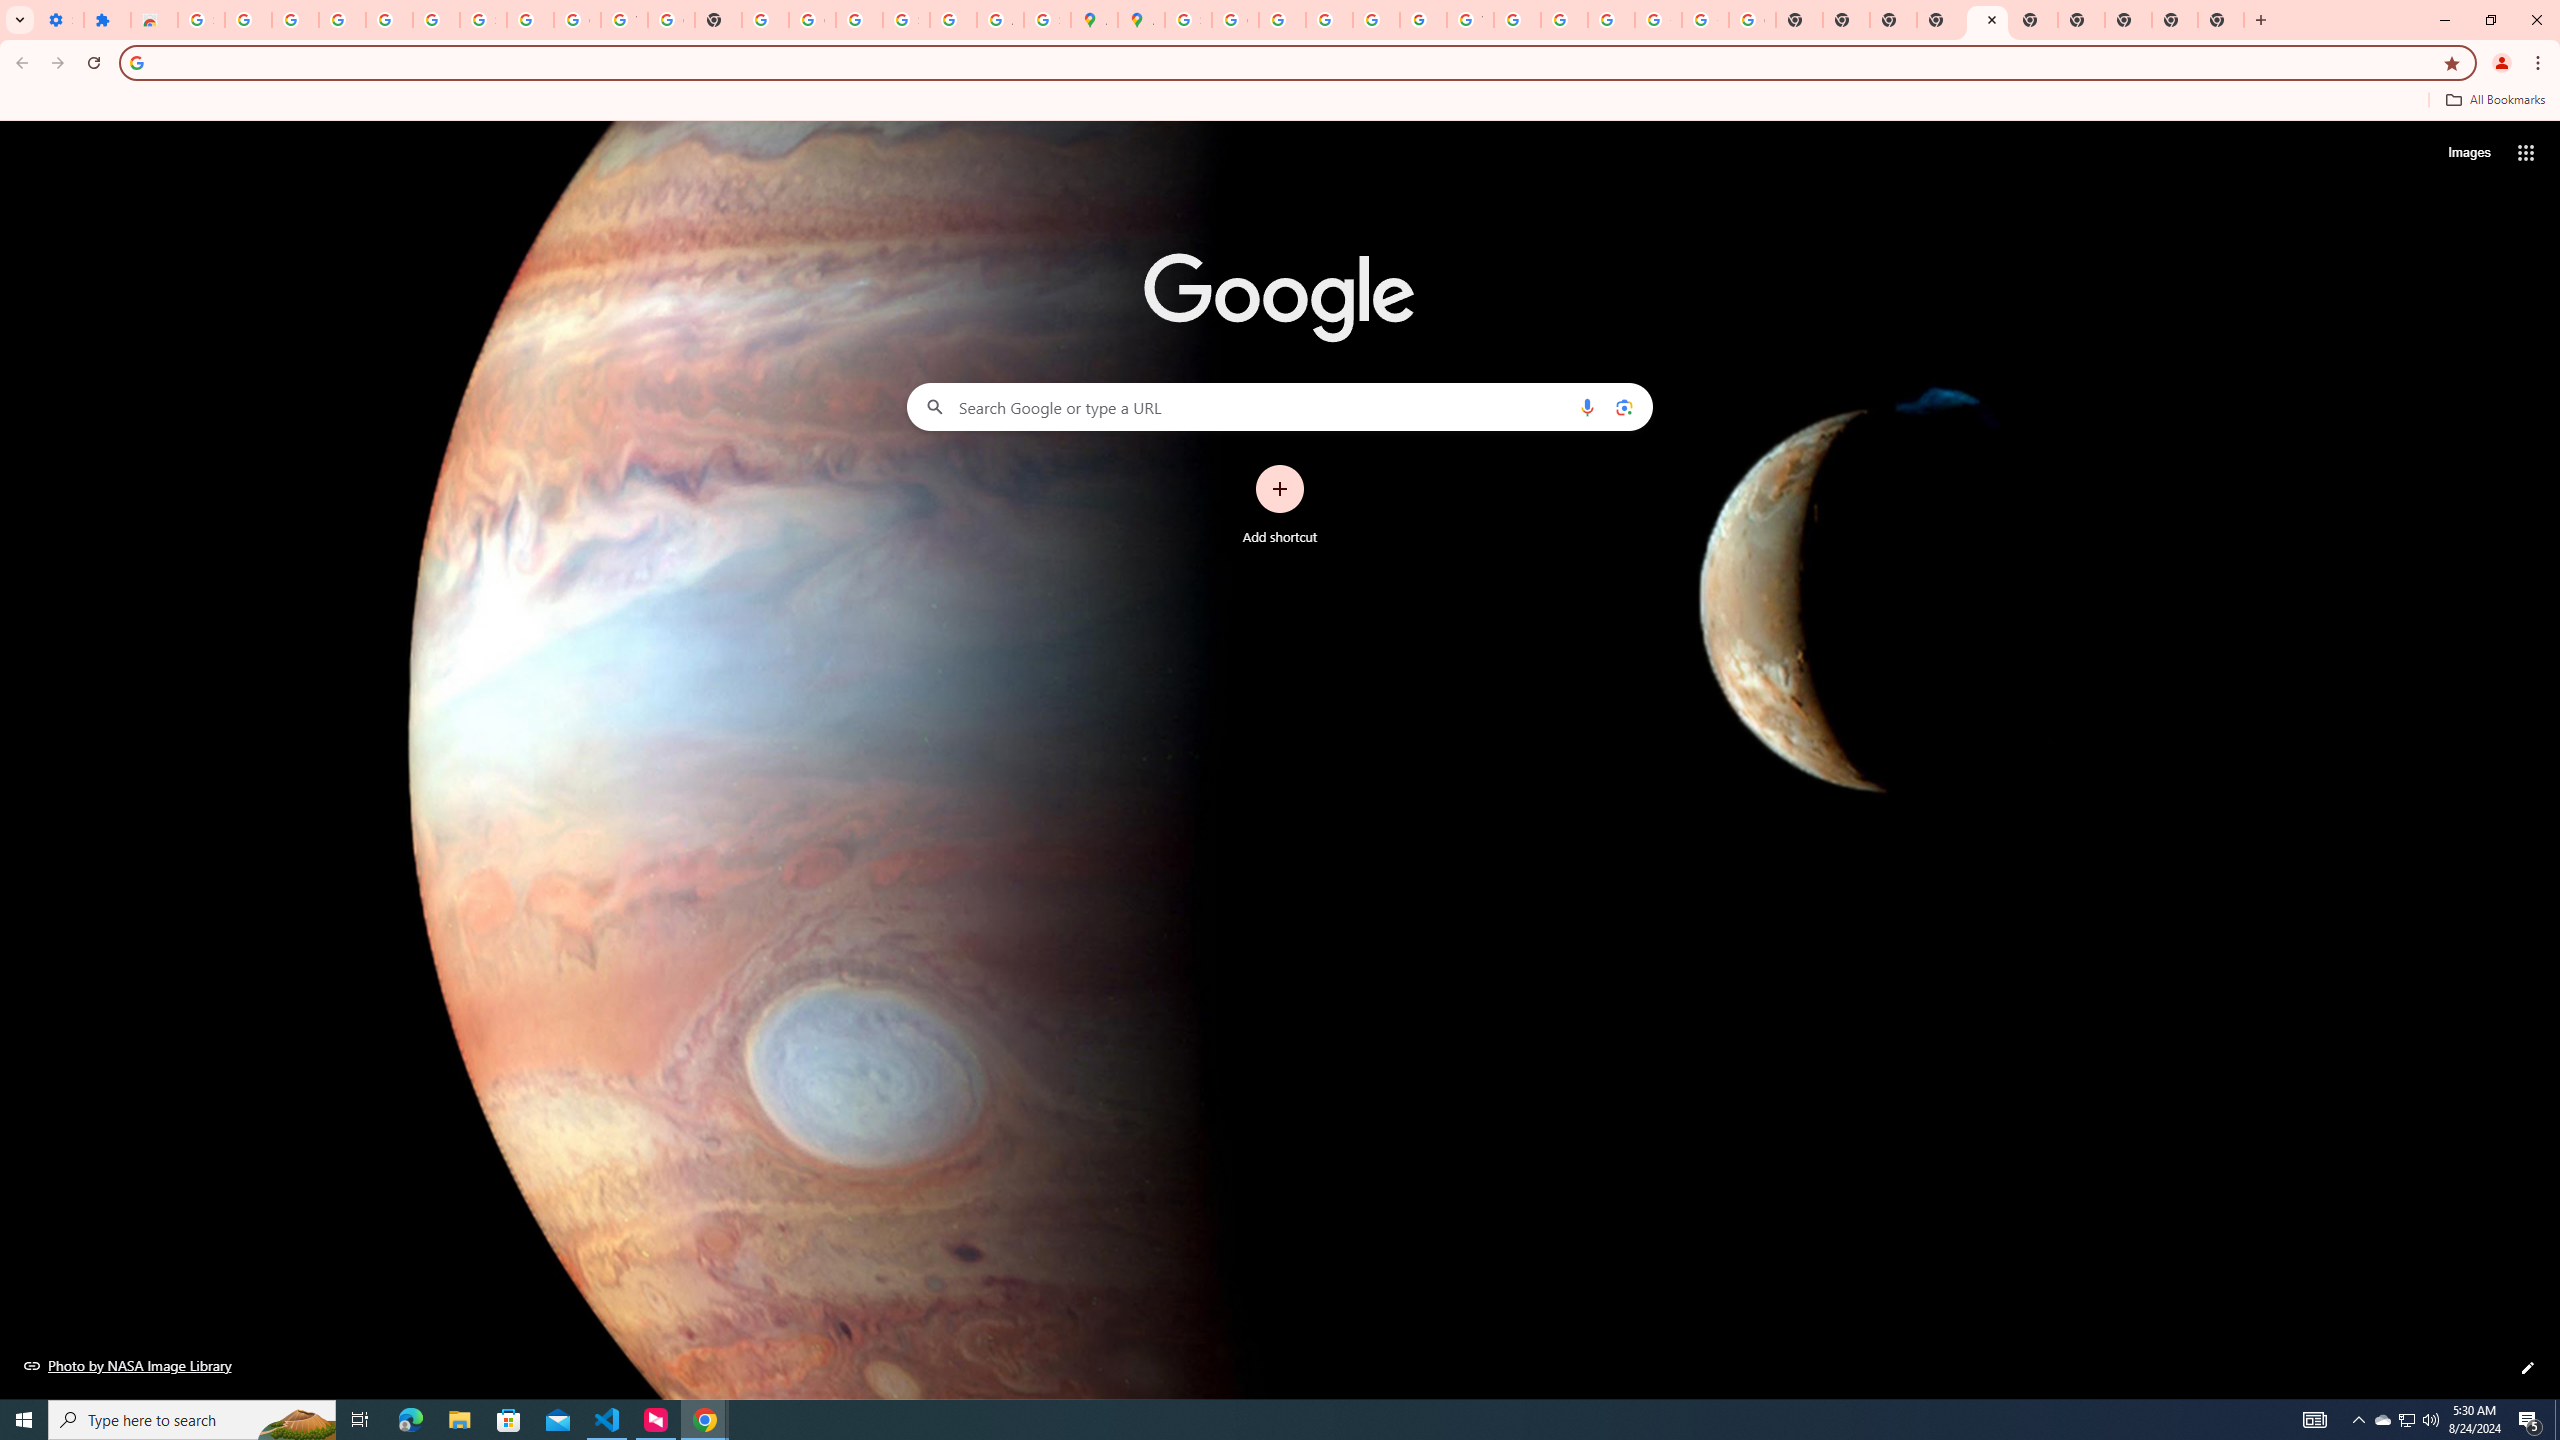  Describe the element at coordinates (1516, 20) in the screenshot. I see `Browse Chrome as a guest - Computer - Google Chrome Help` at that location.